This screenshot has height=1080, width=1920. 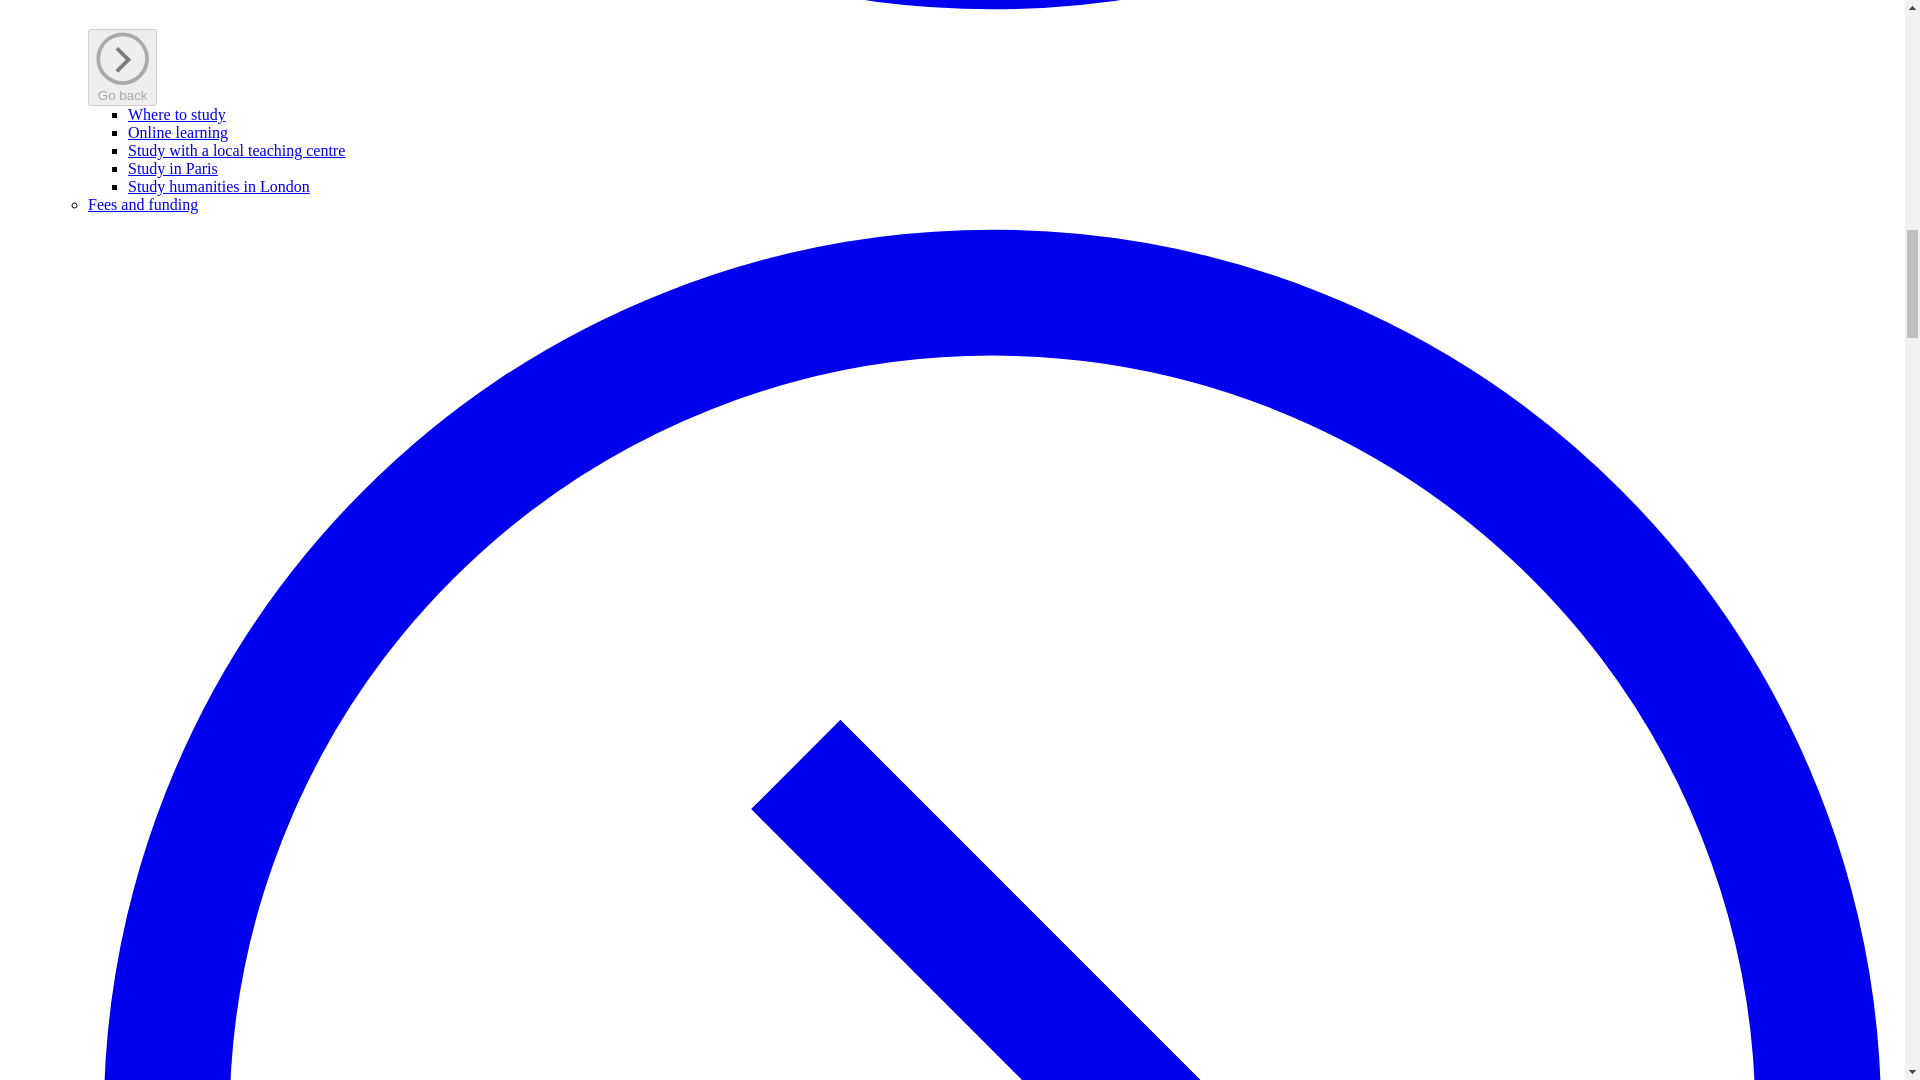 I want to click on Study humanities in London, so click(x=218, y=186).